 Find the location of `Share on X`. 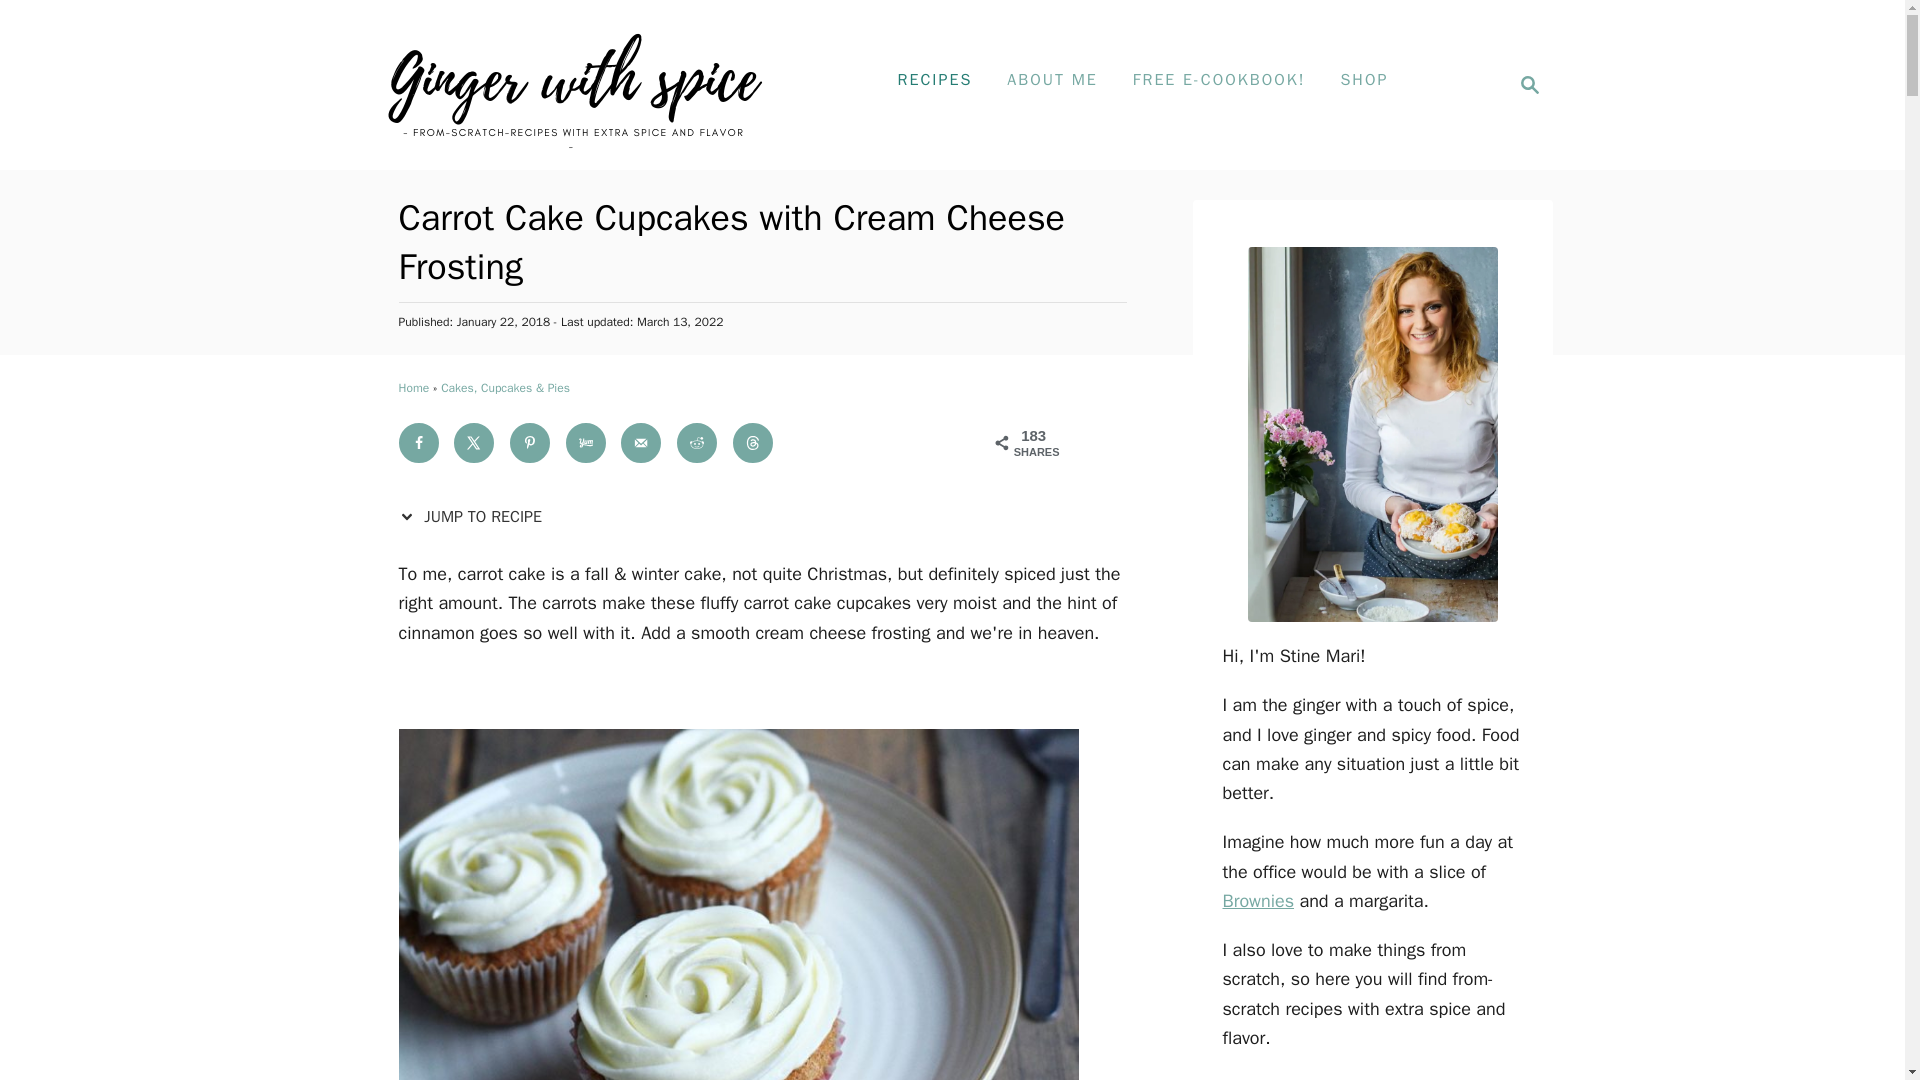

Share on X is located at coordinates (475, 442).